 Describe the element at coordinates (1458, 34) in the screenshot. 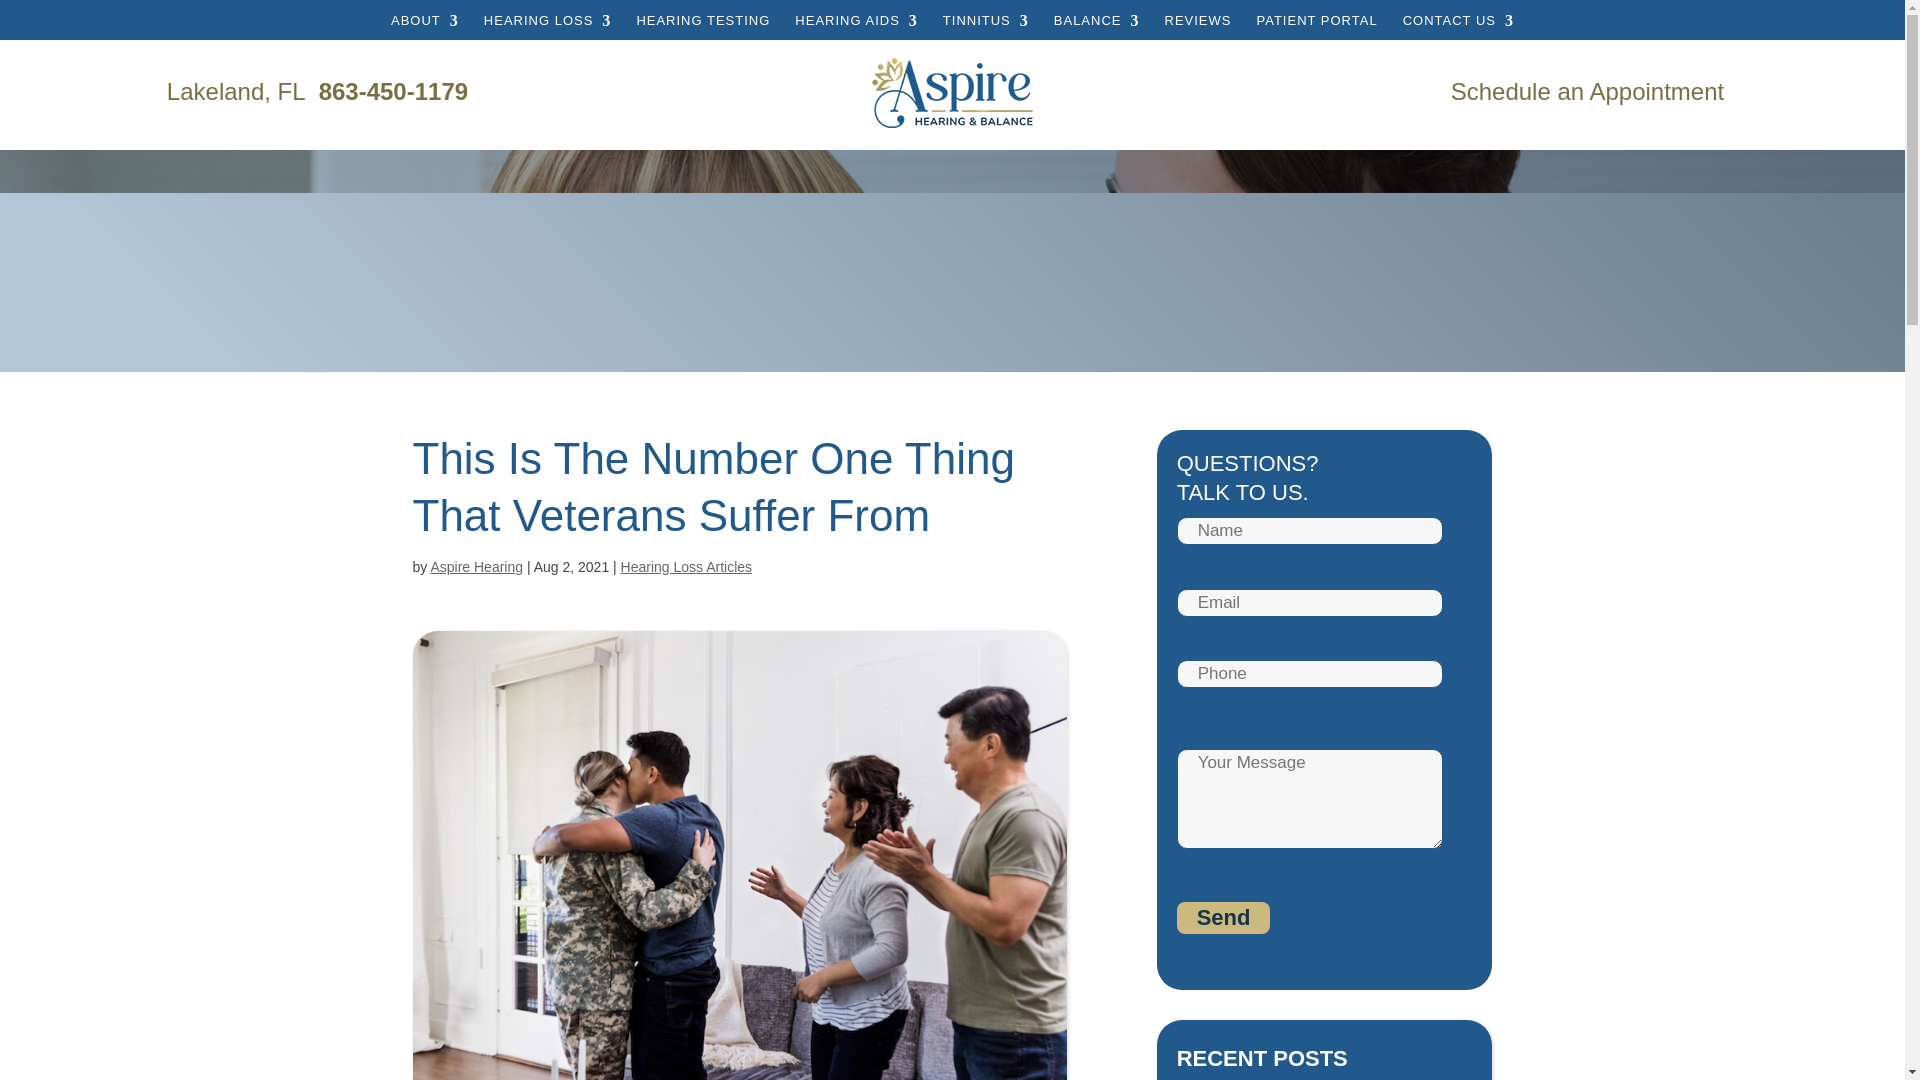

I see `CONTACT US` at that location.